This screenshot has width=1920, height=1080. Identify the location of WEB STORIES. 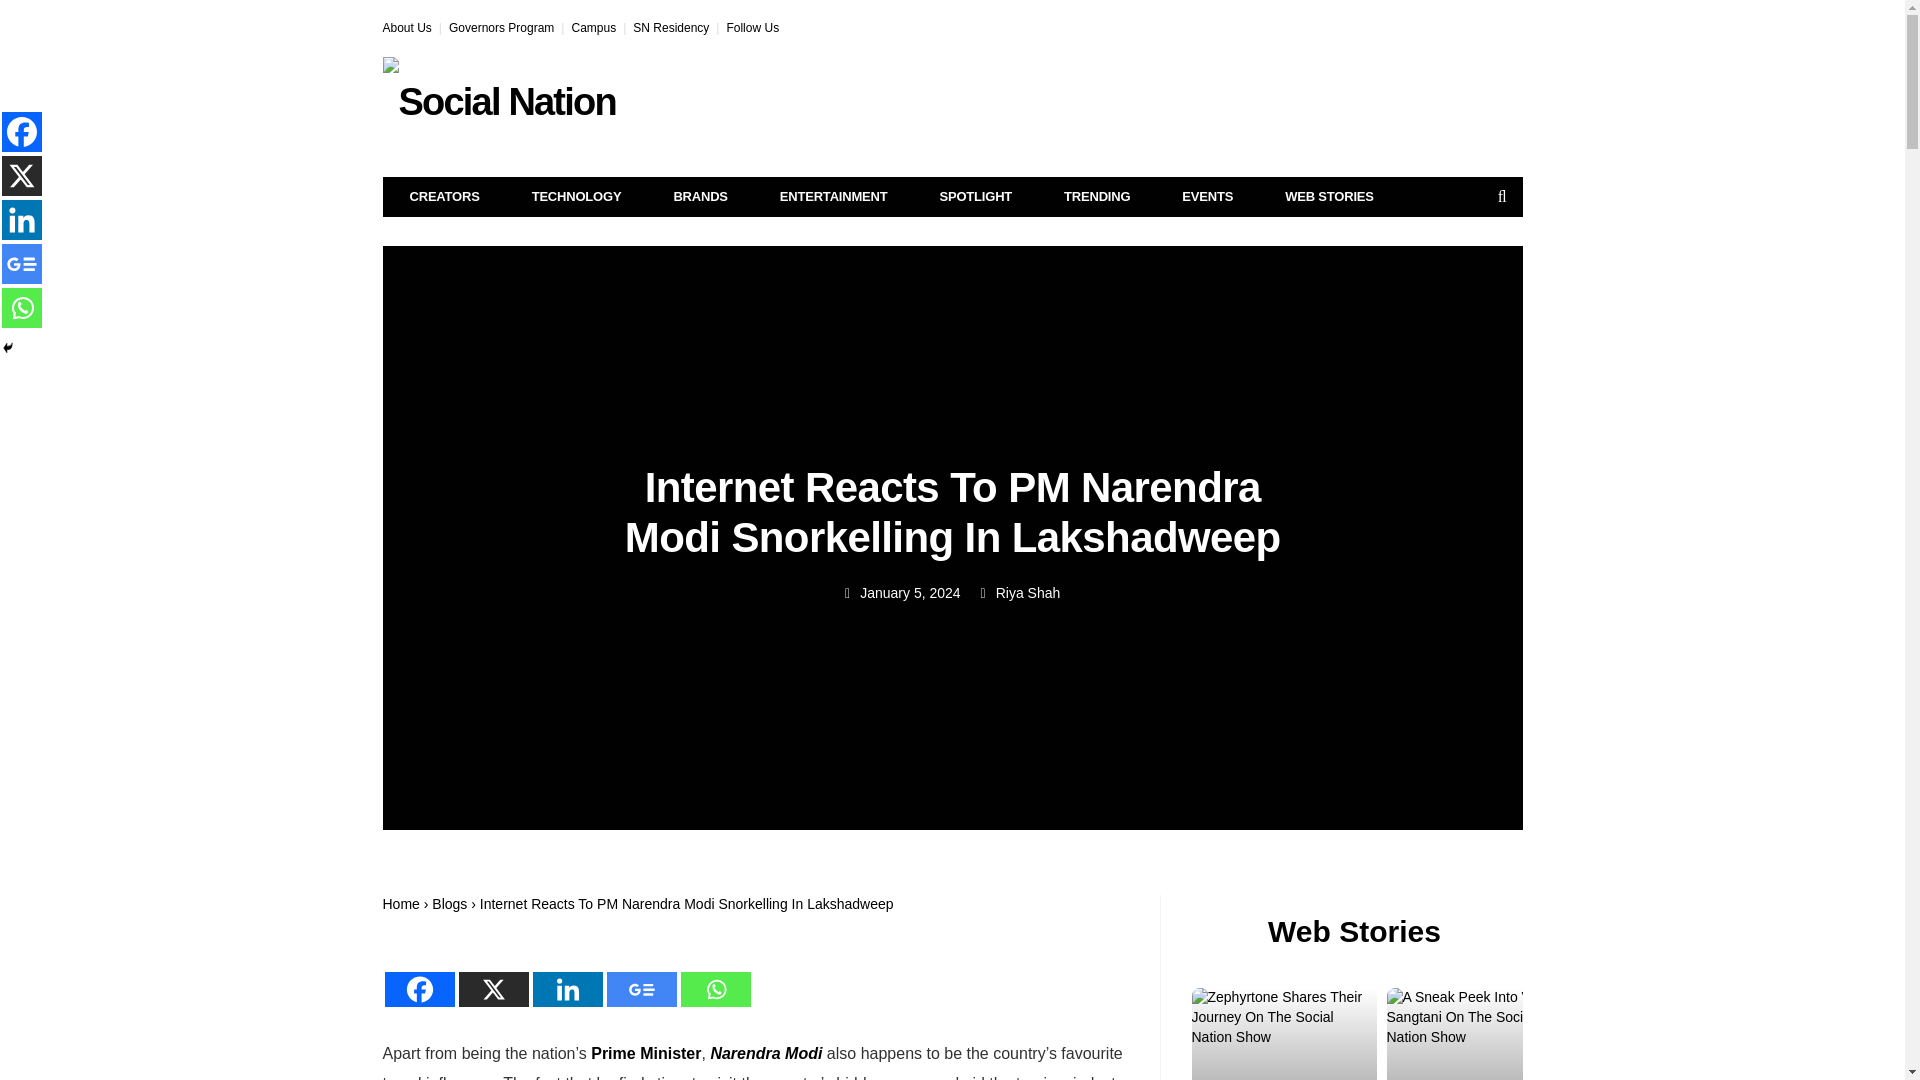
(1329, 197).